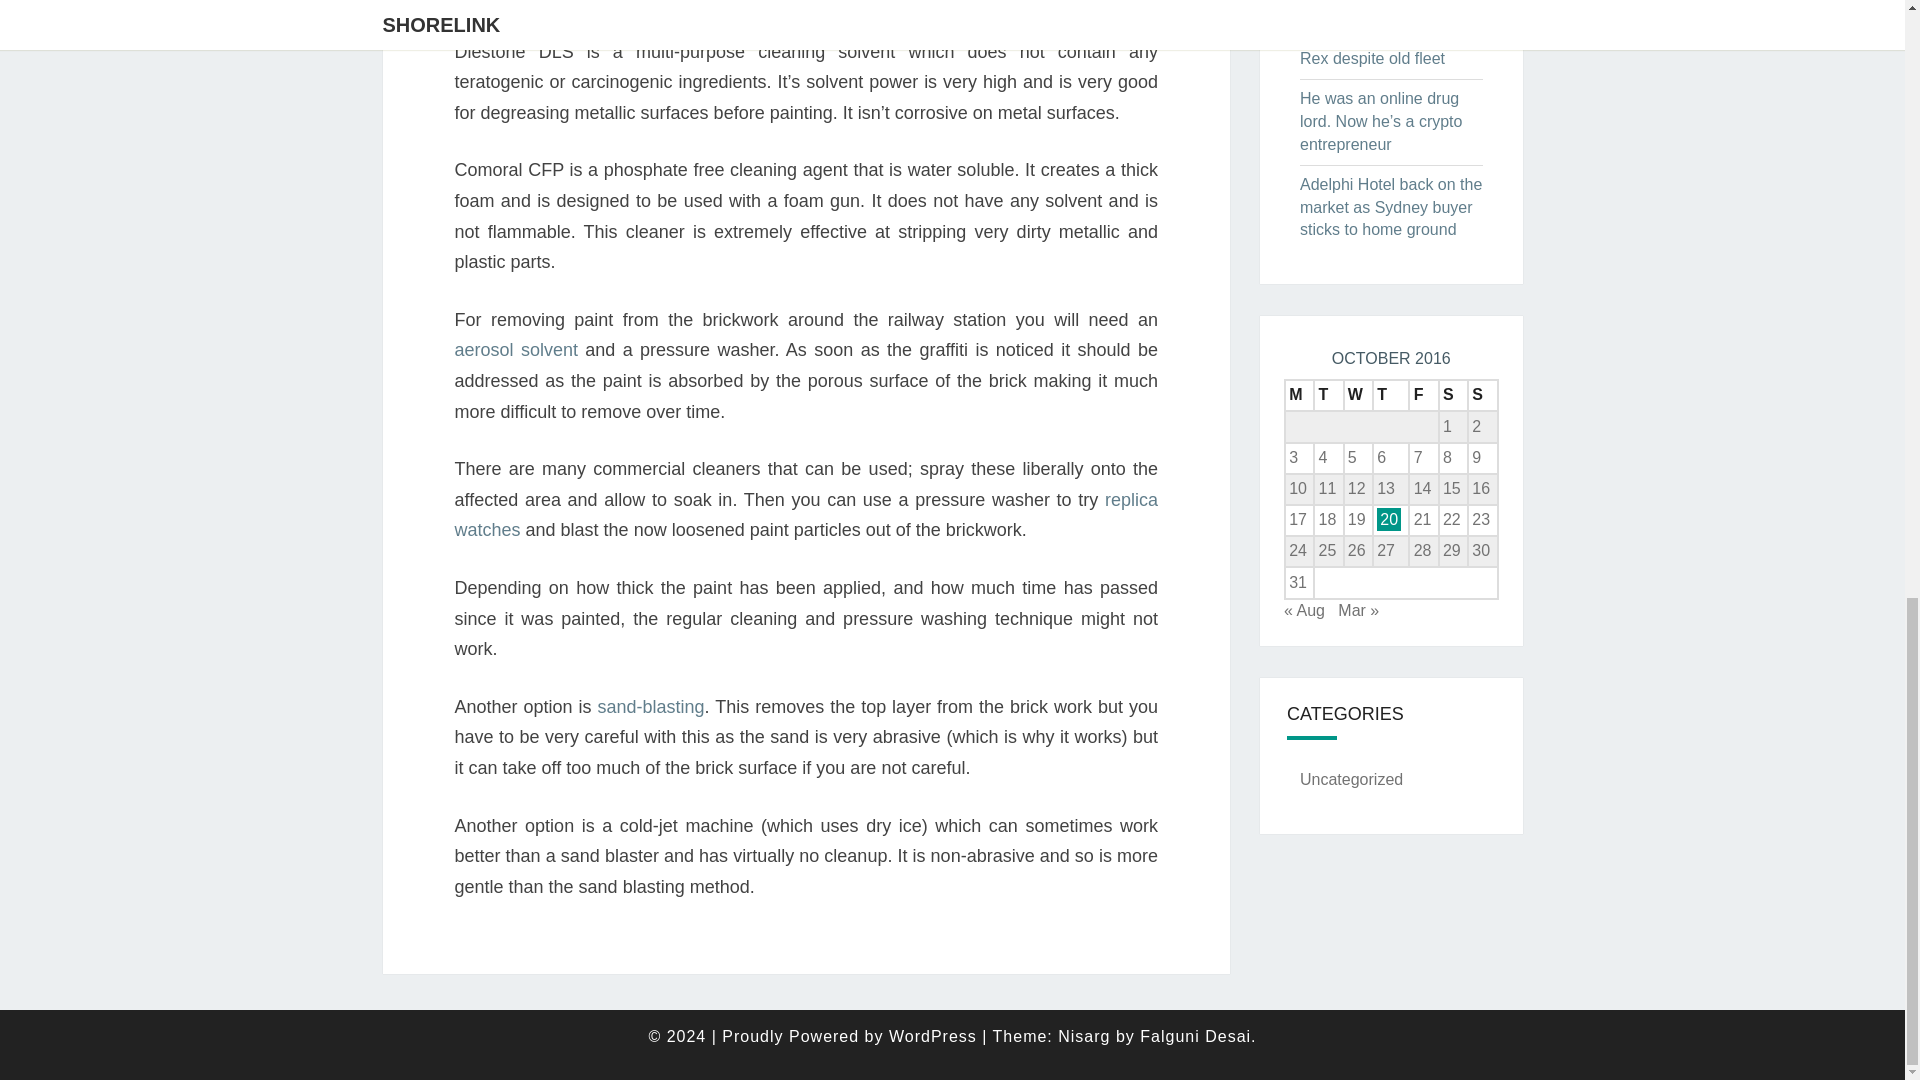 Image resolution: width=1920 pixels, height=1080 pixels. Describe the element at coordinates (1482, 396) in the screenshot. I see `Sunday` at that location.